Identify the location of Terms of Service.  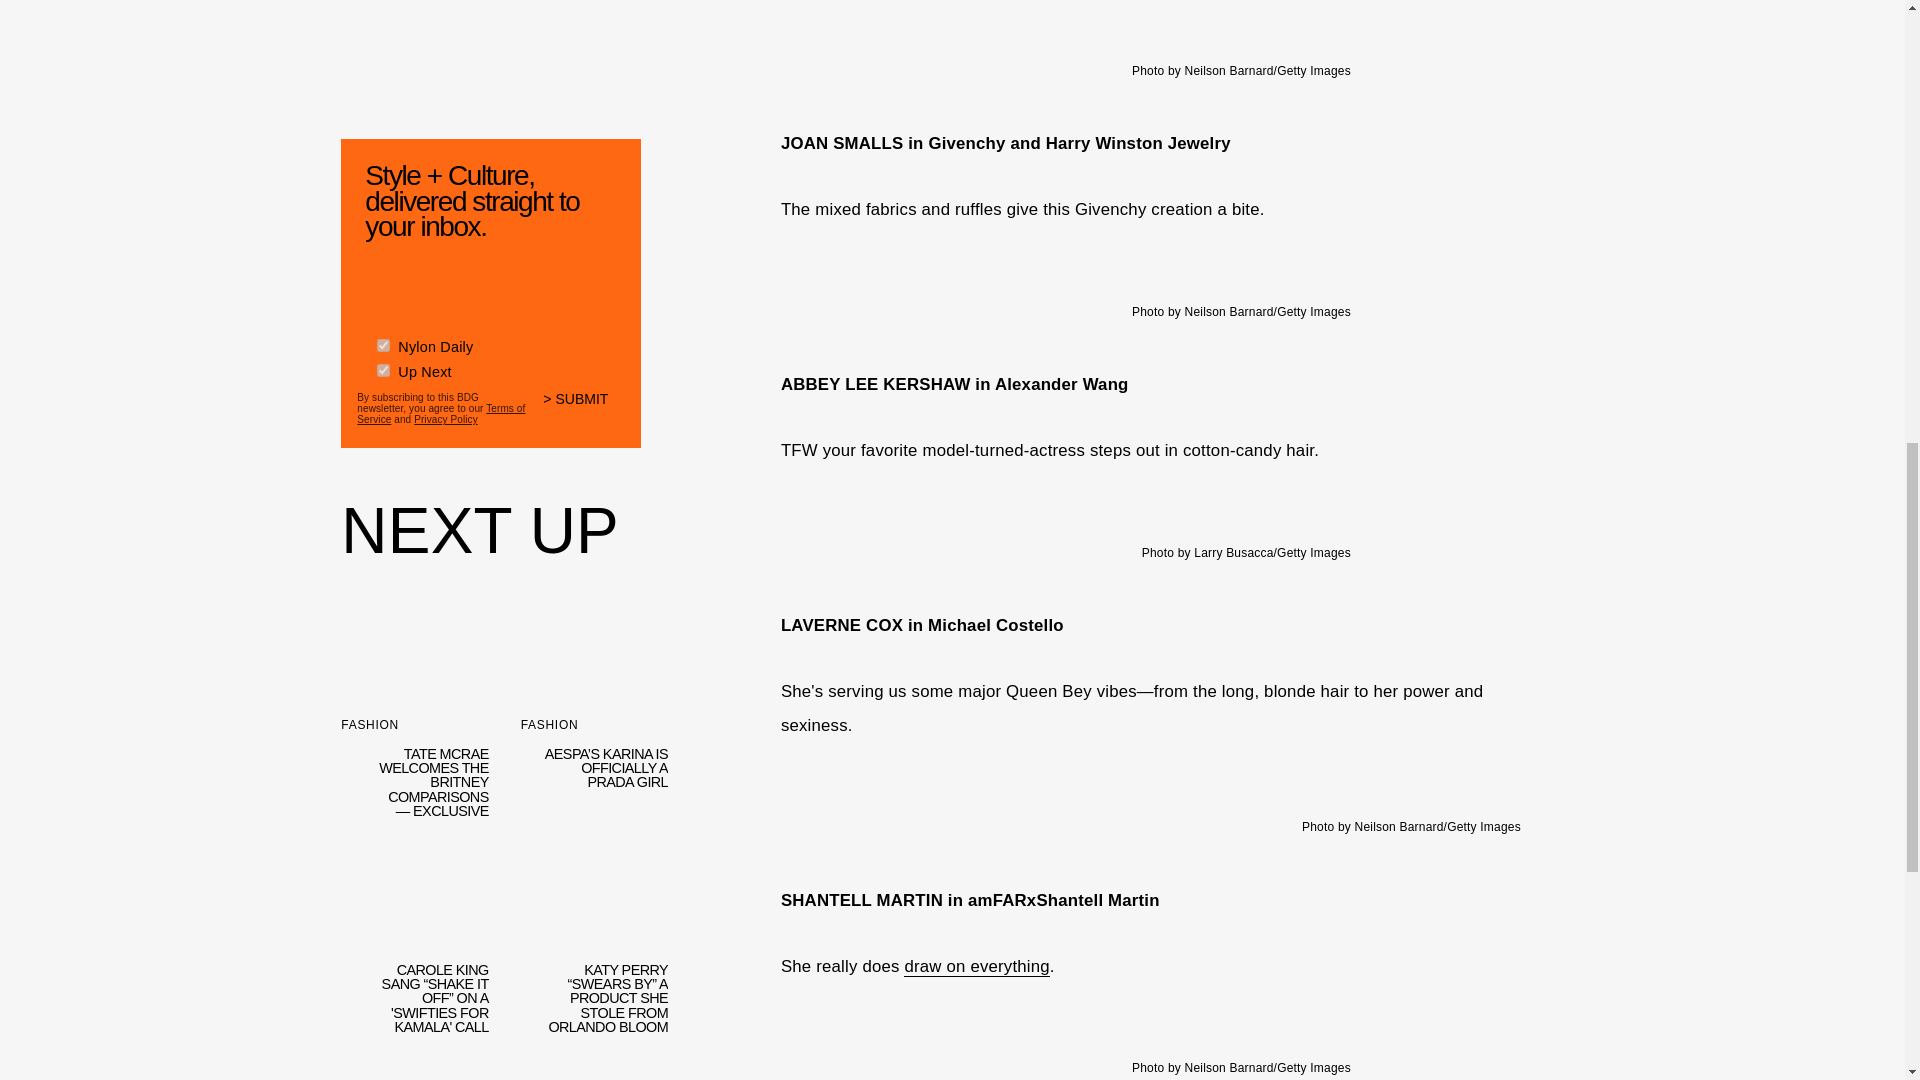
(440, 410).